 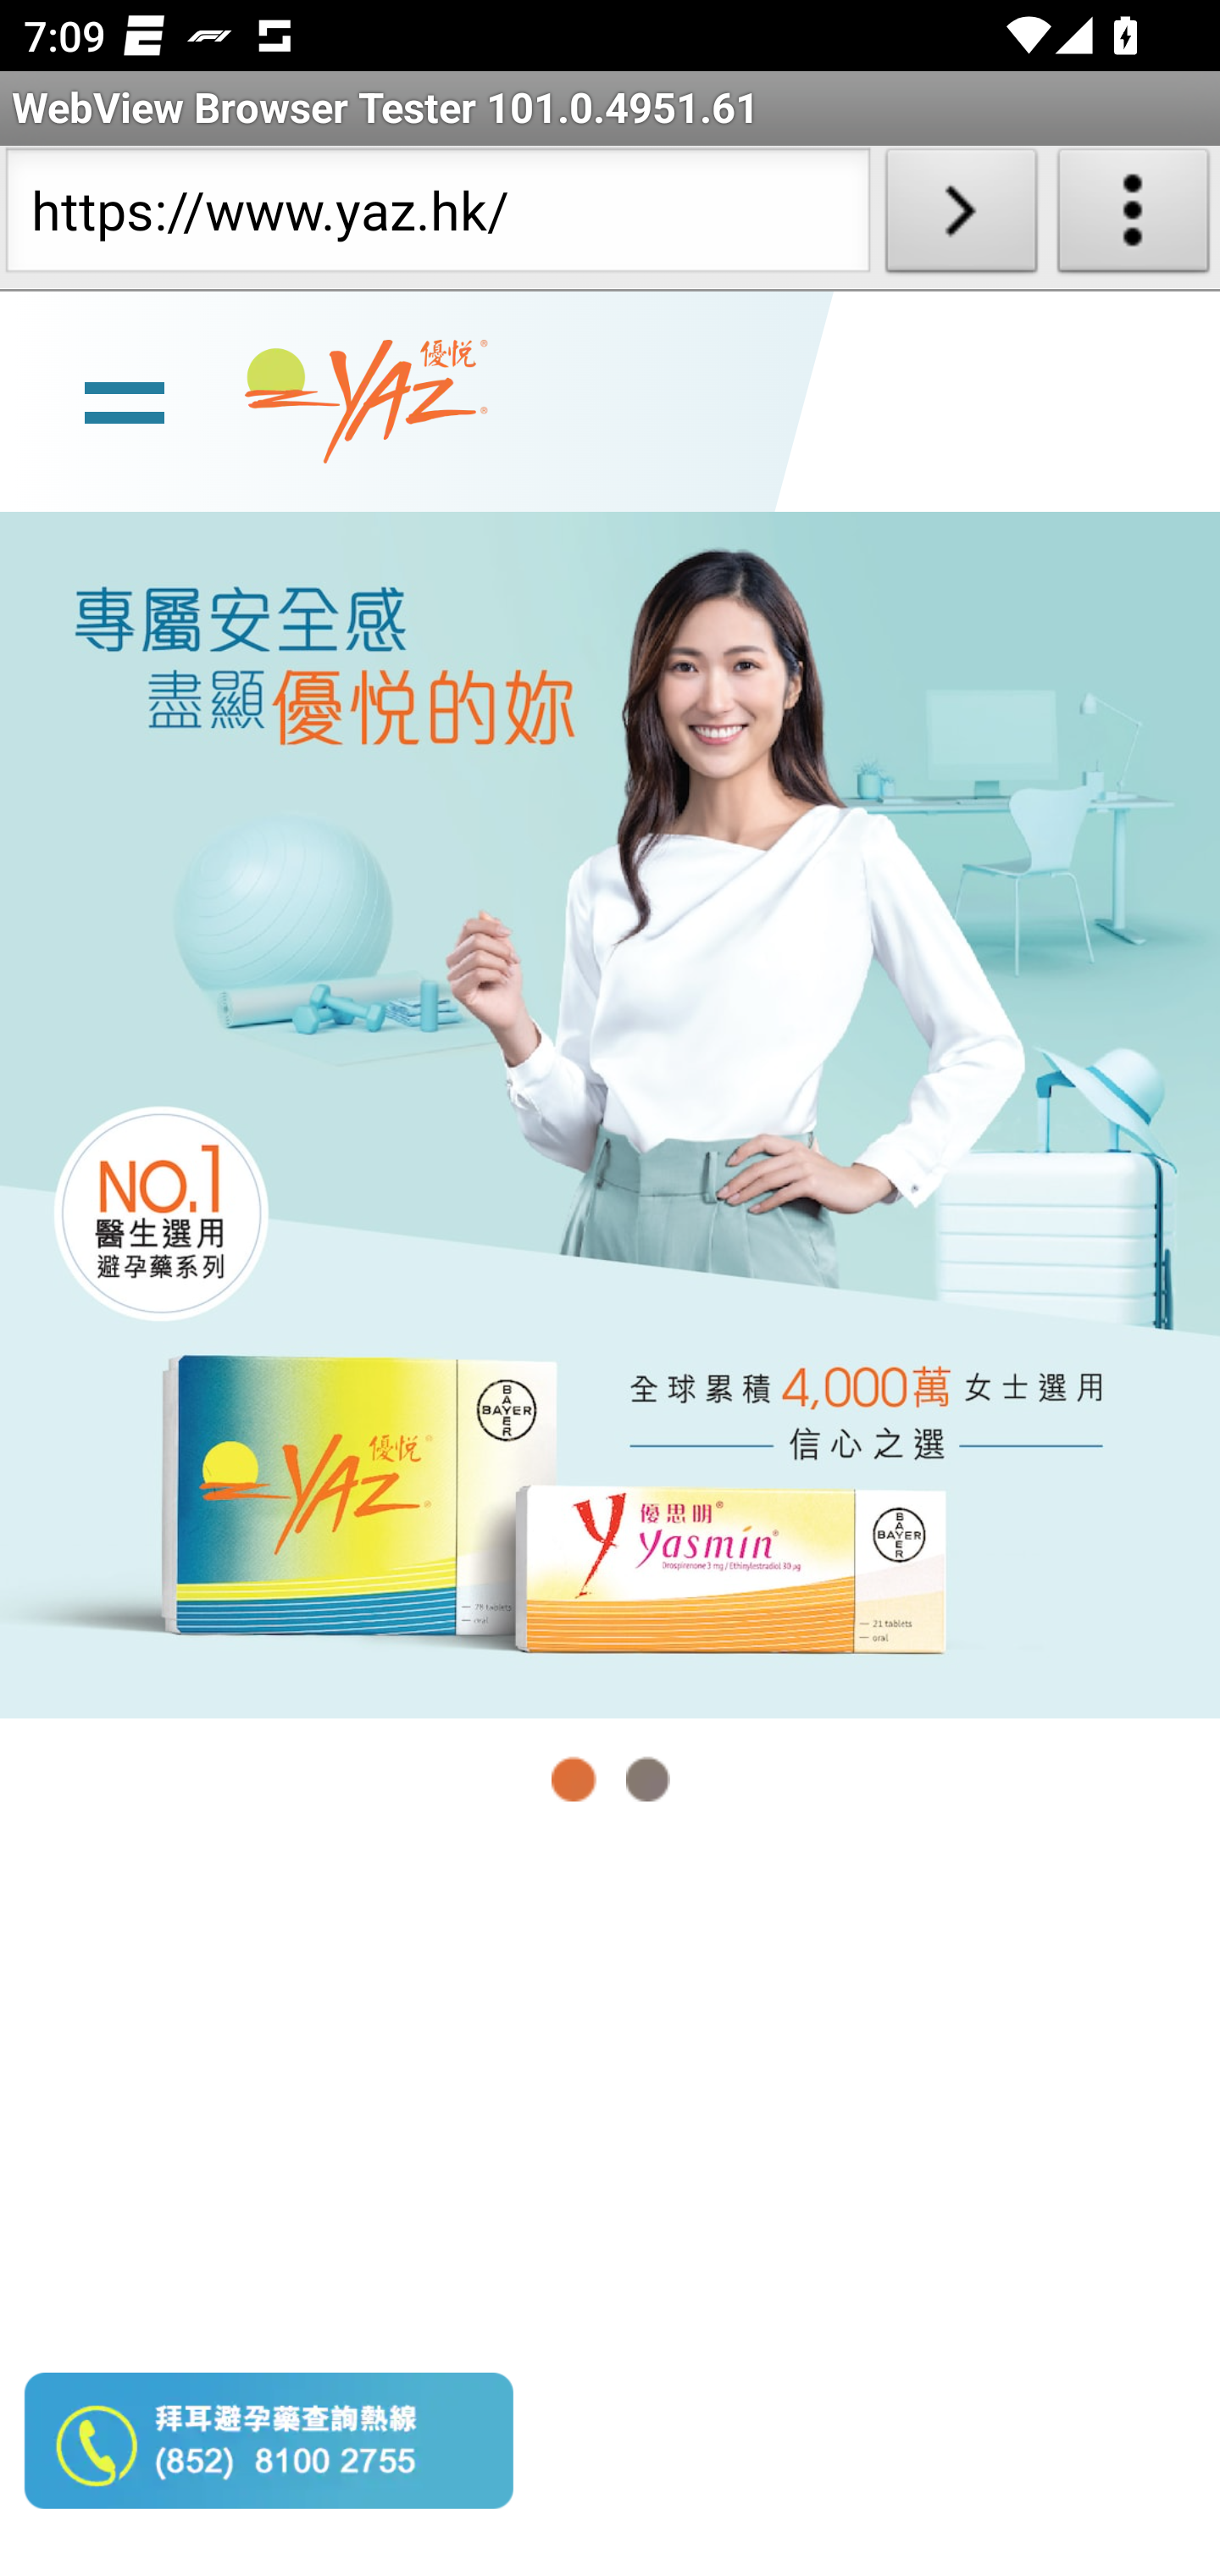 I want to click on 2 of 2, so click(x=647, y=1779).